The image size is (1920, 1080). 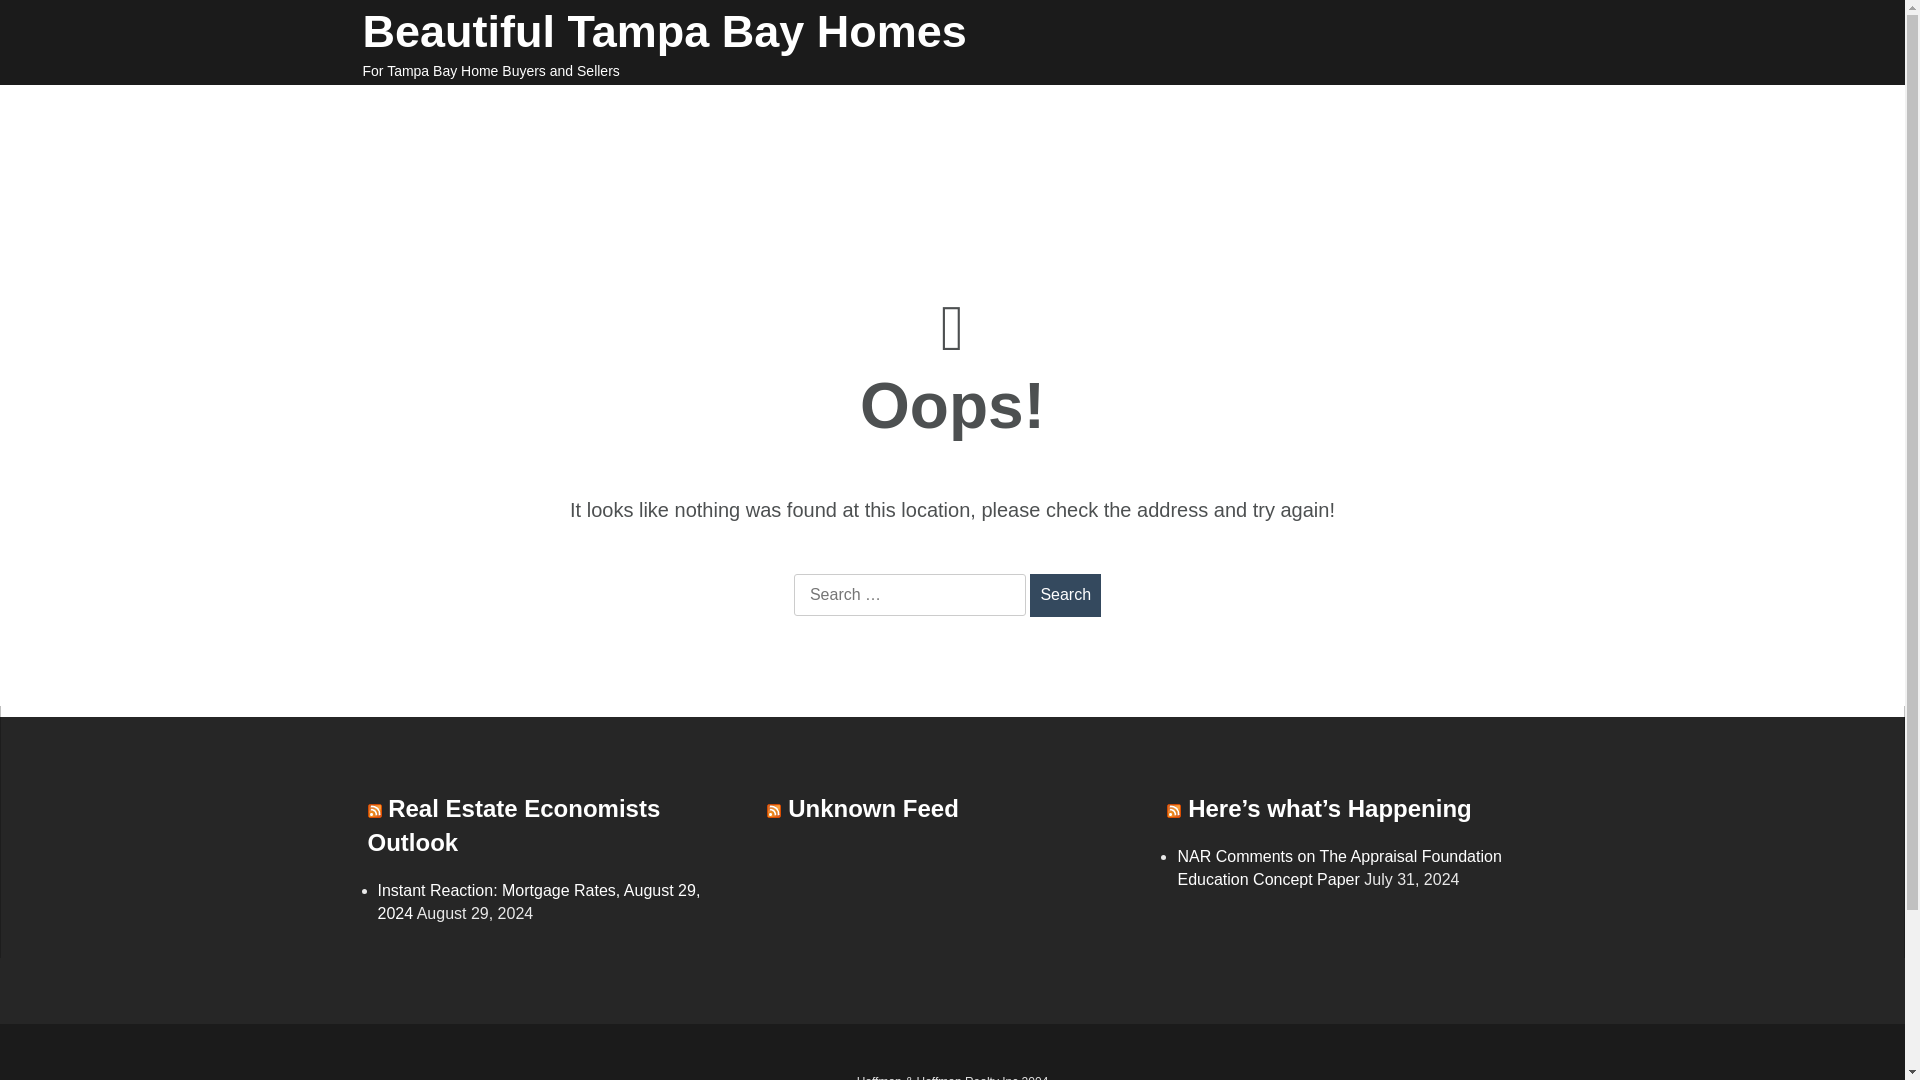 I want to click on Real Estate Economists Outlook, so click(x=514, y=825).